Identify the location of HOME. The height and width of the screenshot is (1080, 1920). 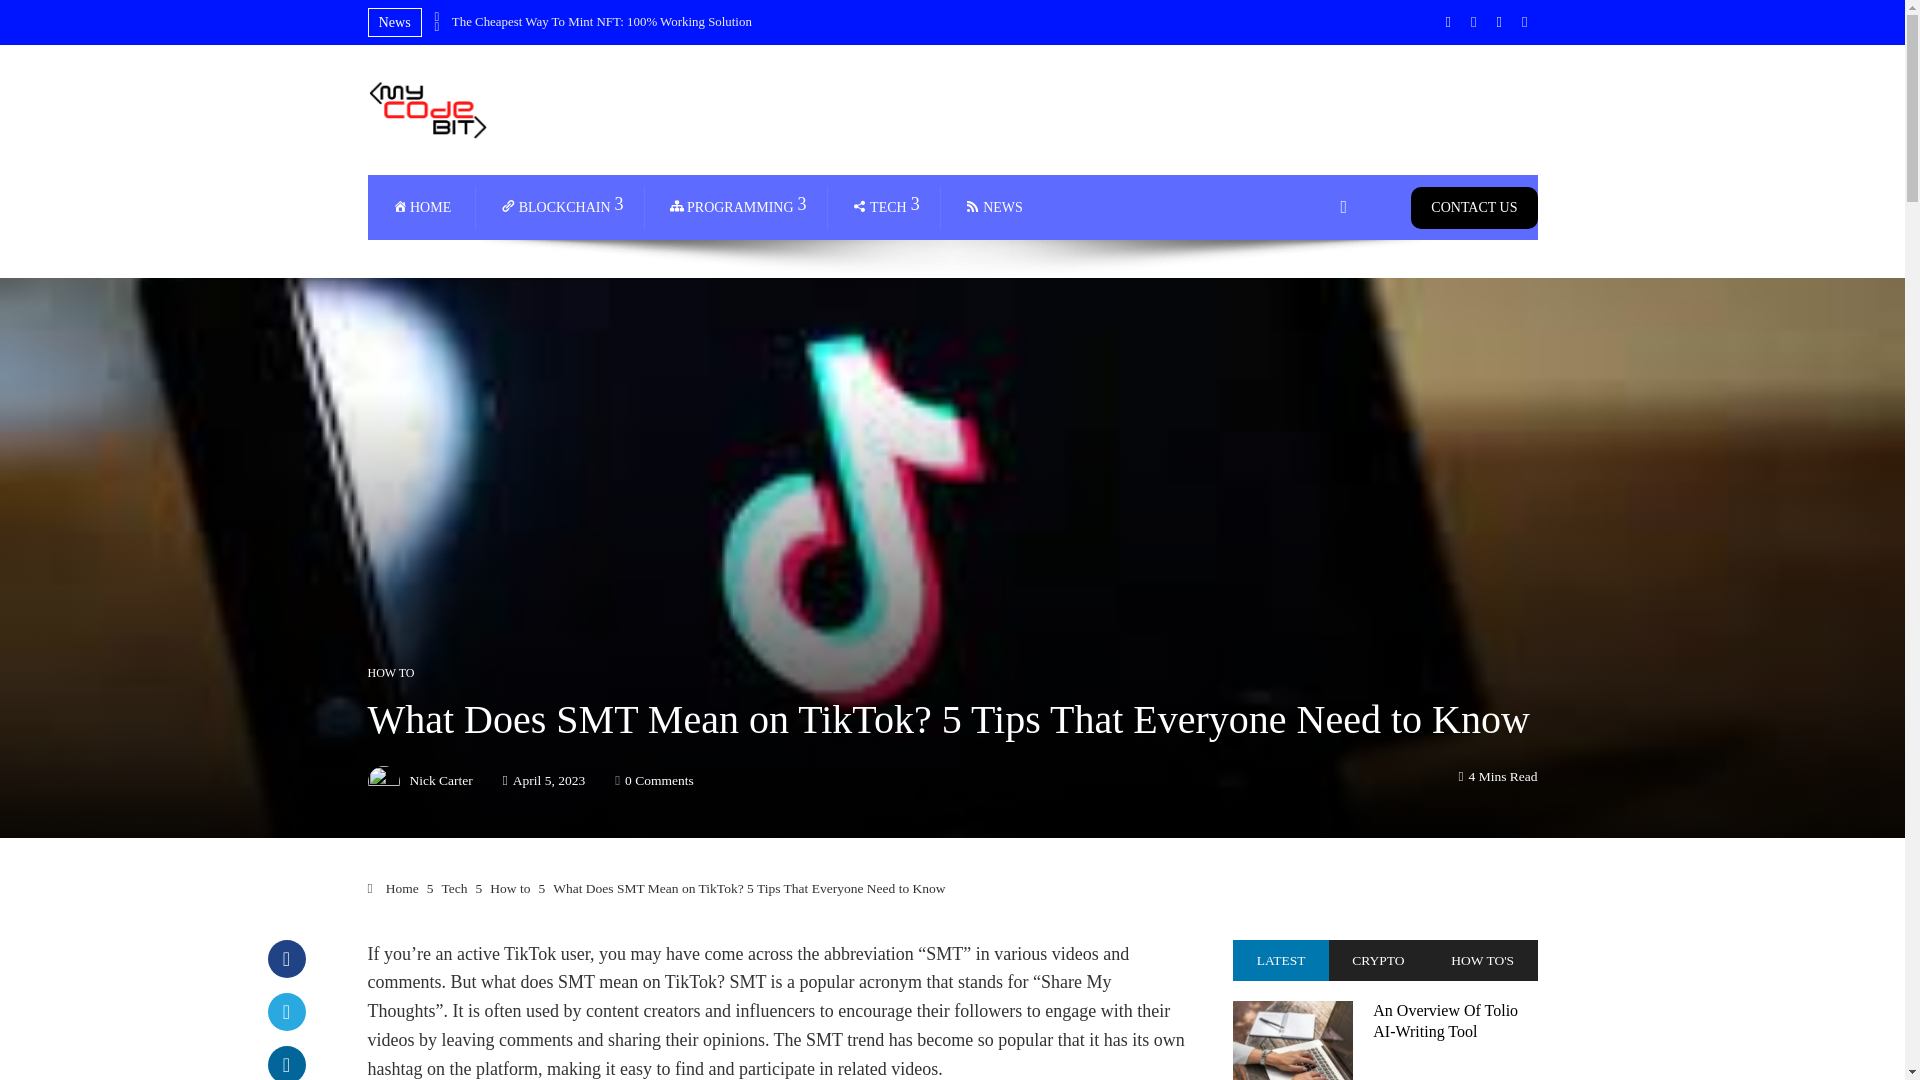
(421, 206).